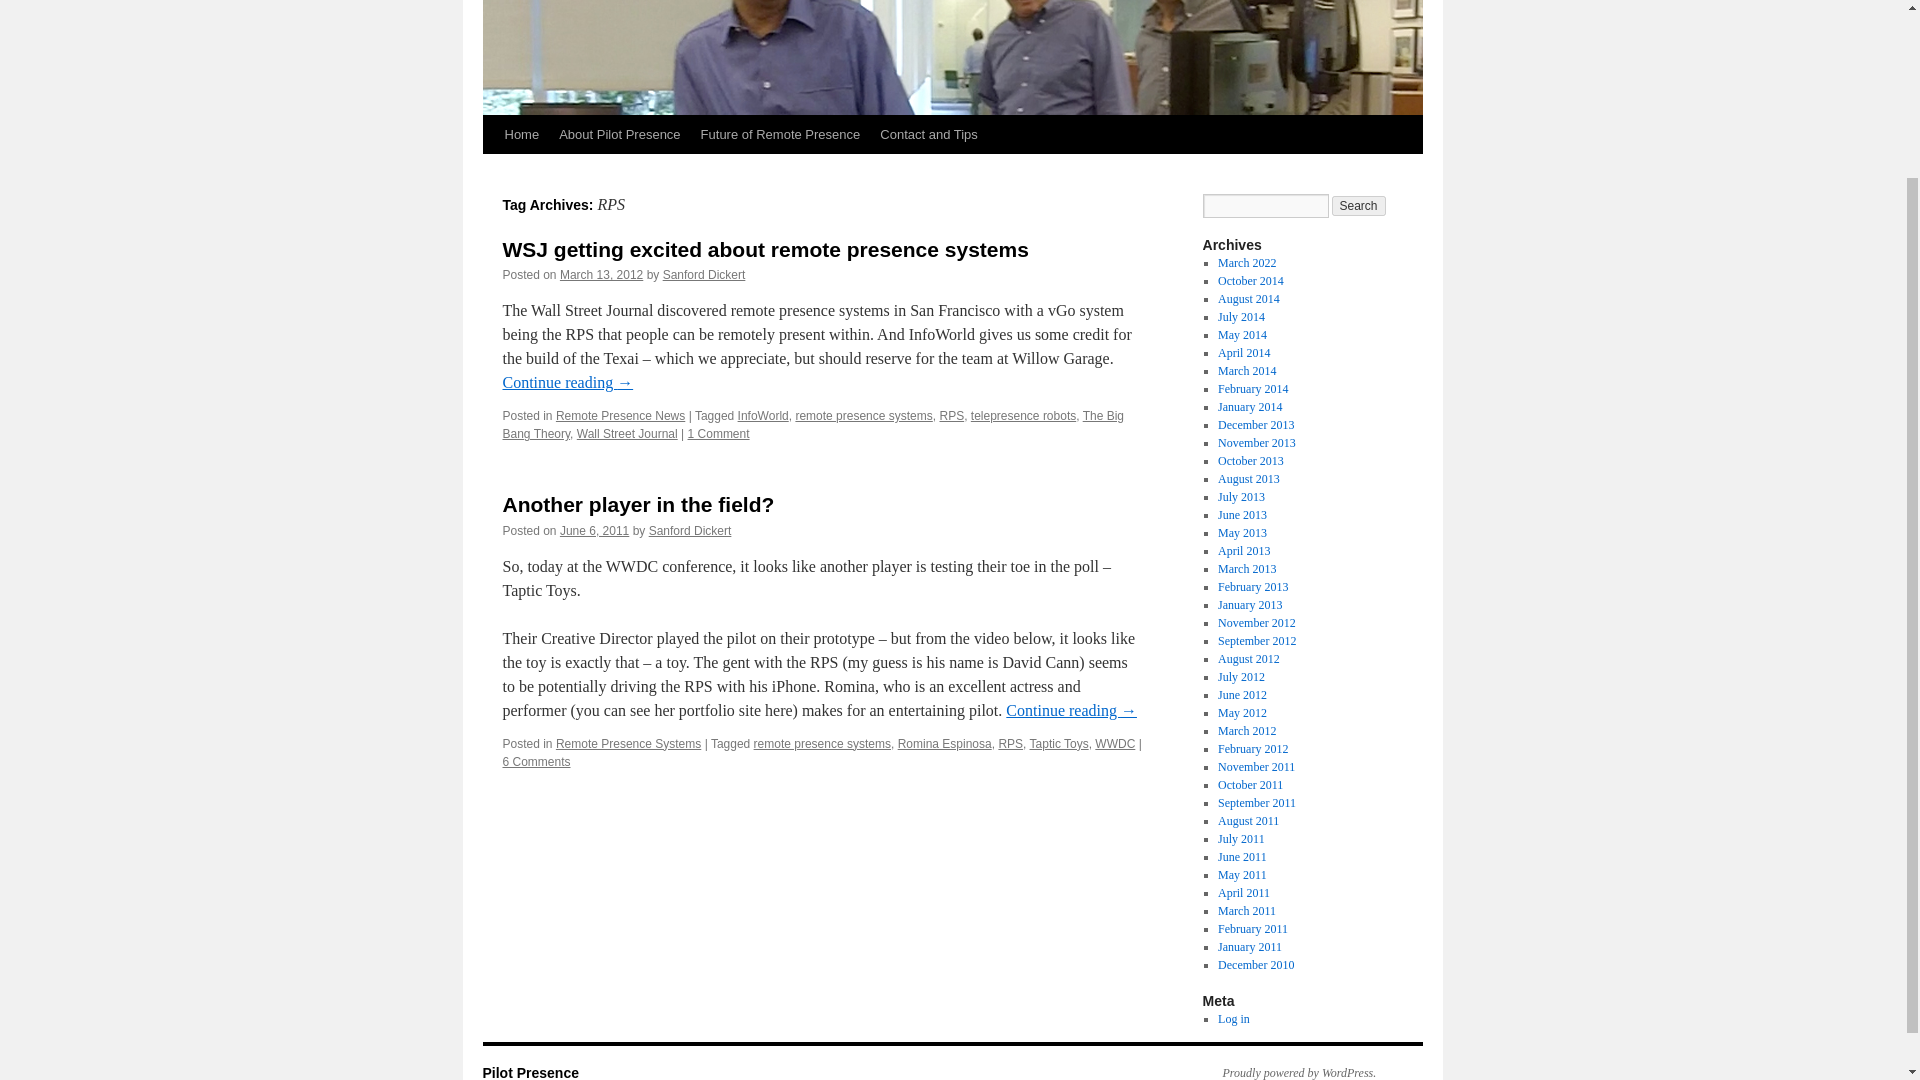  Describe the element at coordinates (1058, 743) in the screenshot. I see `Taptic Toys` at that location.